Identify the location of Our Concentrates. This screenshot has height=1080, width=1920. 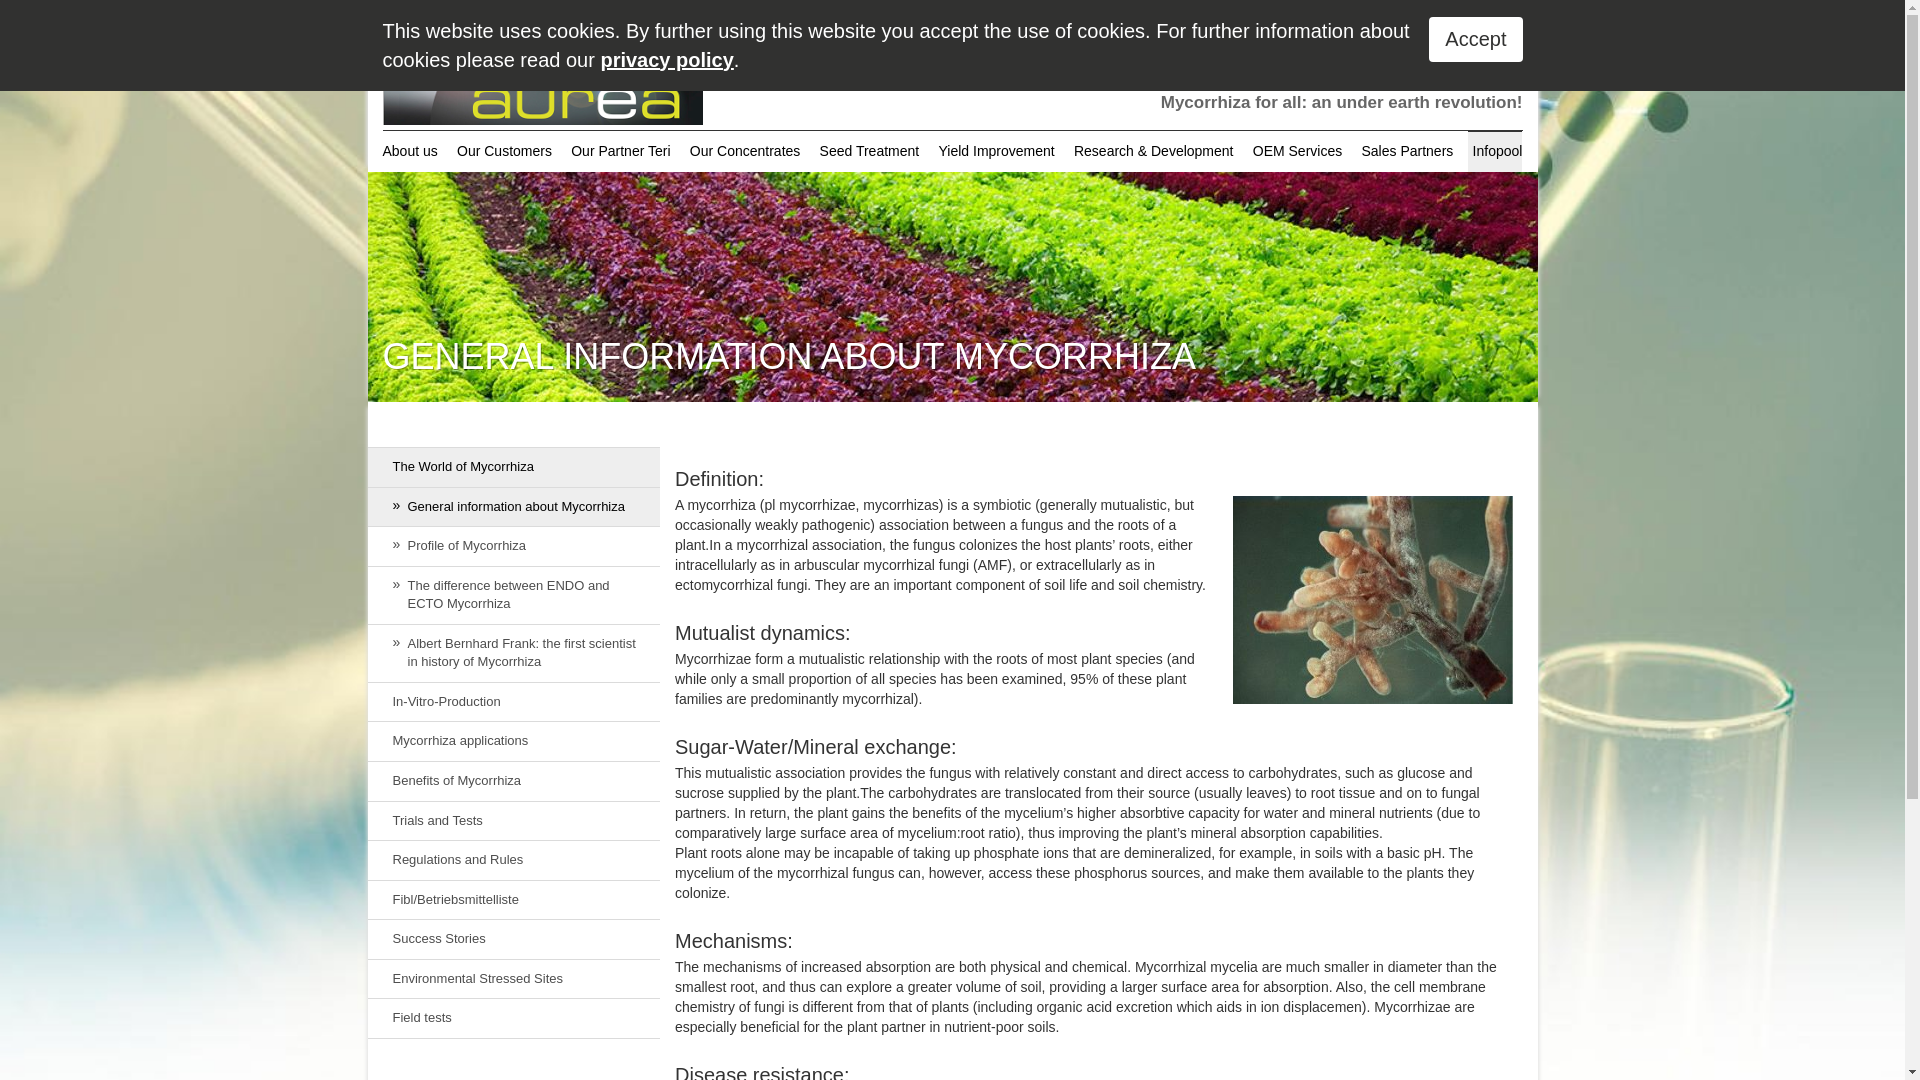
(746, 150).